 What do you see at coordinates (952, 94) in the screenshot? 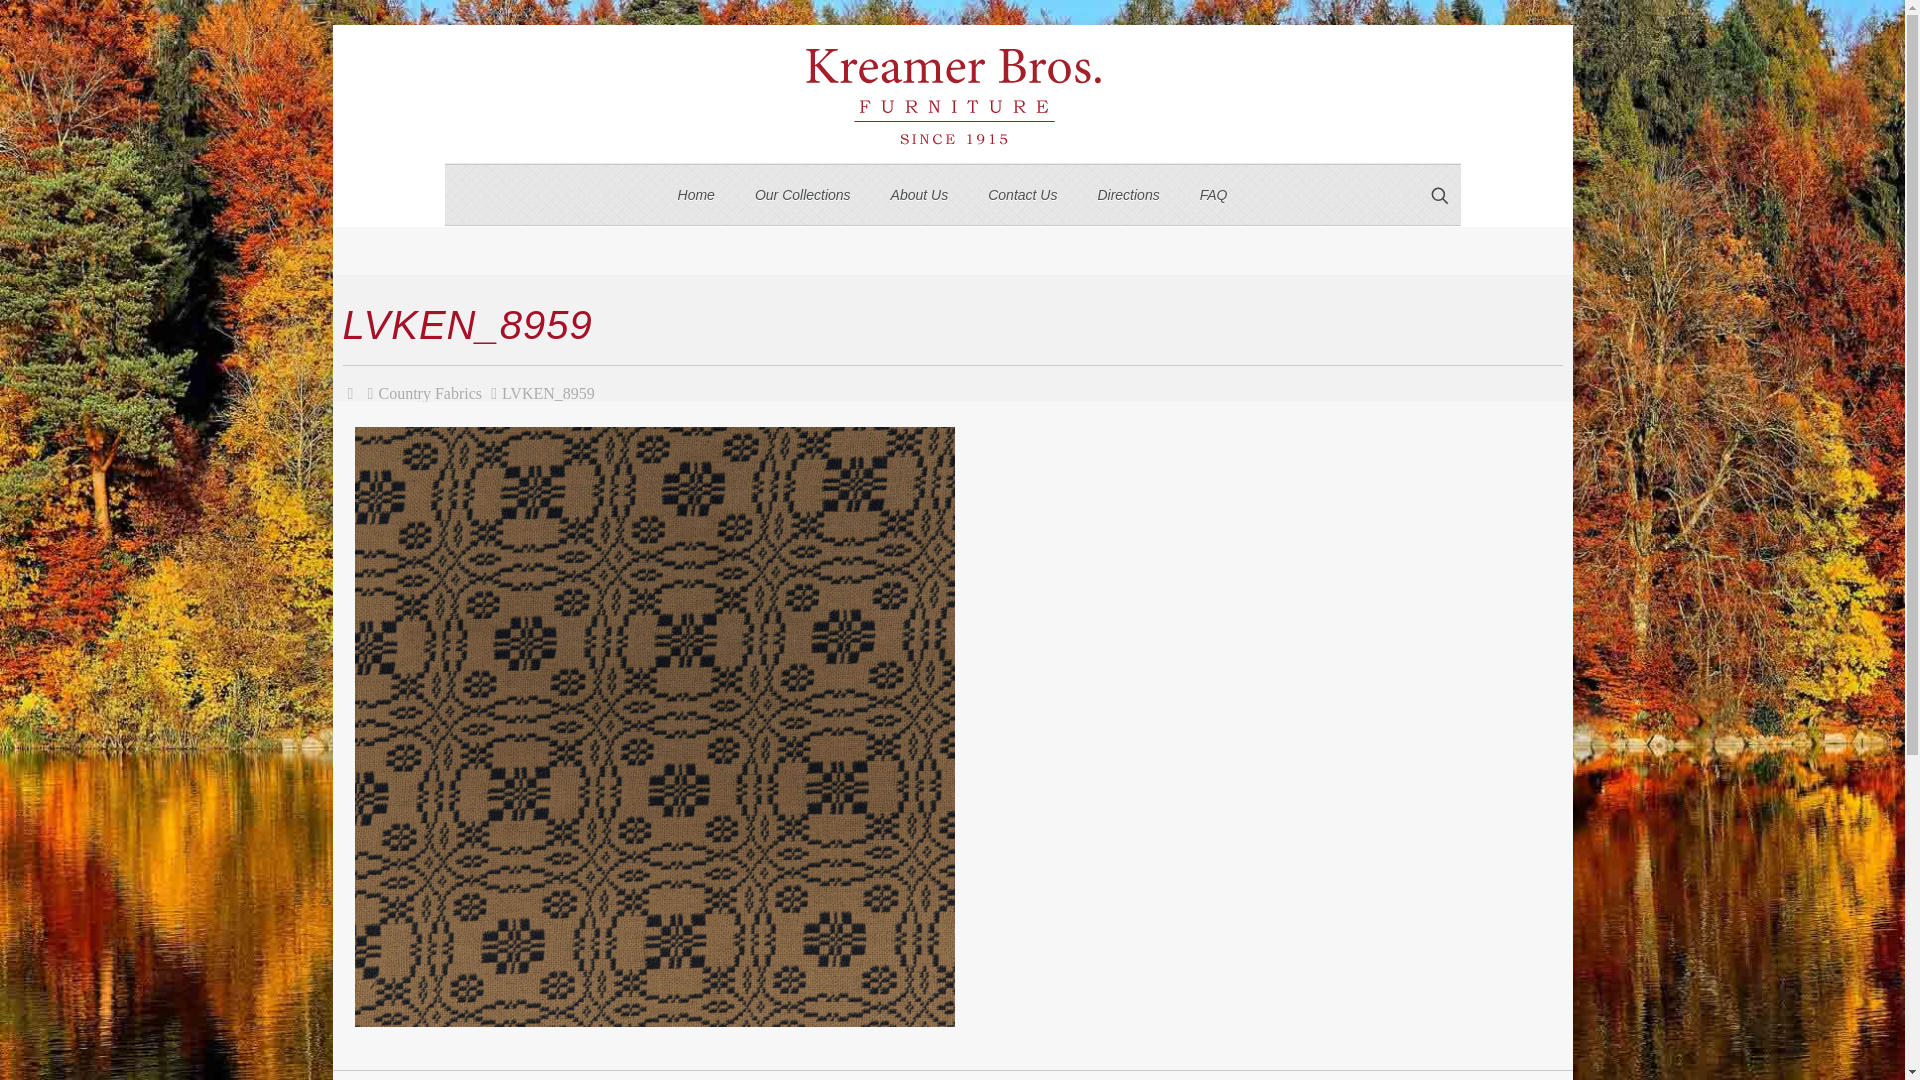
I see `Kreamer Brothers Furniture` at bounding box center [952, 94].